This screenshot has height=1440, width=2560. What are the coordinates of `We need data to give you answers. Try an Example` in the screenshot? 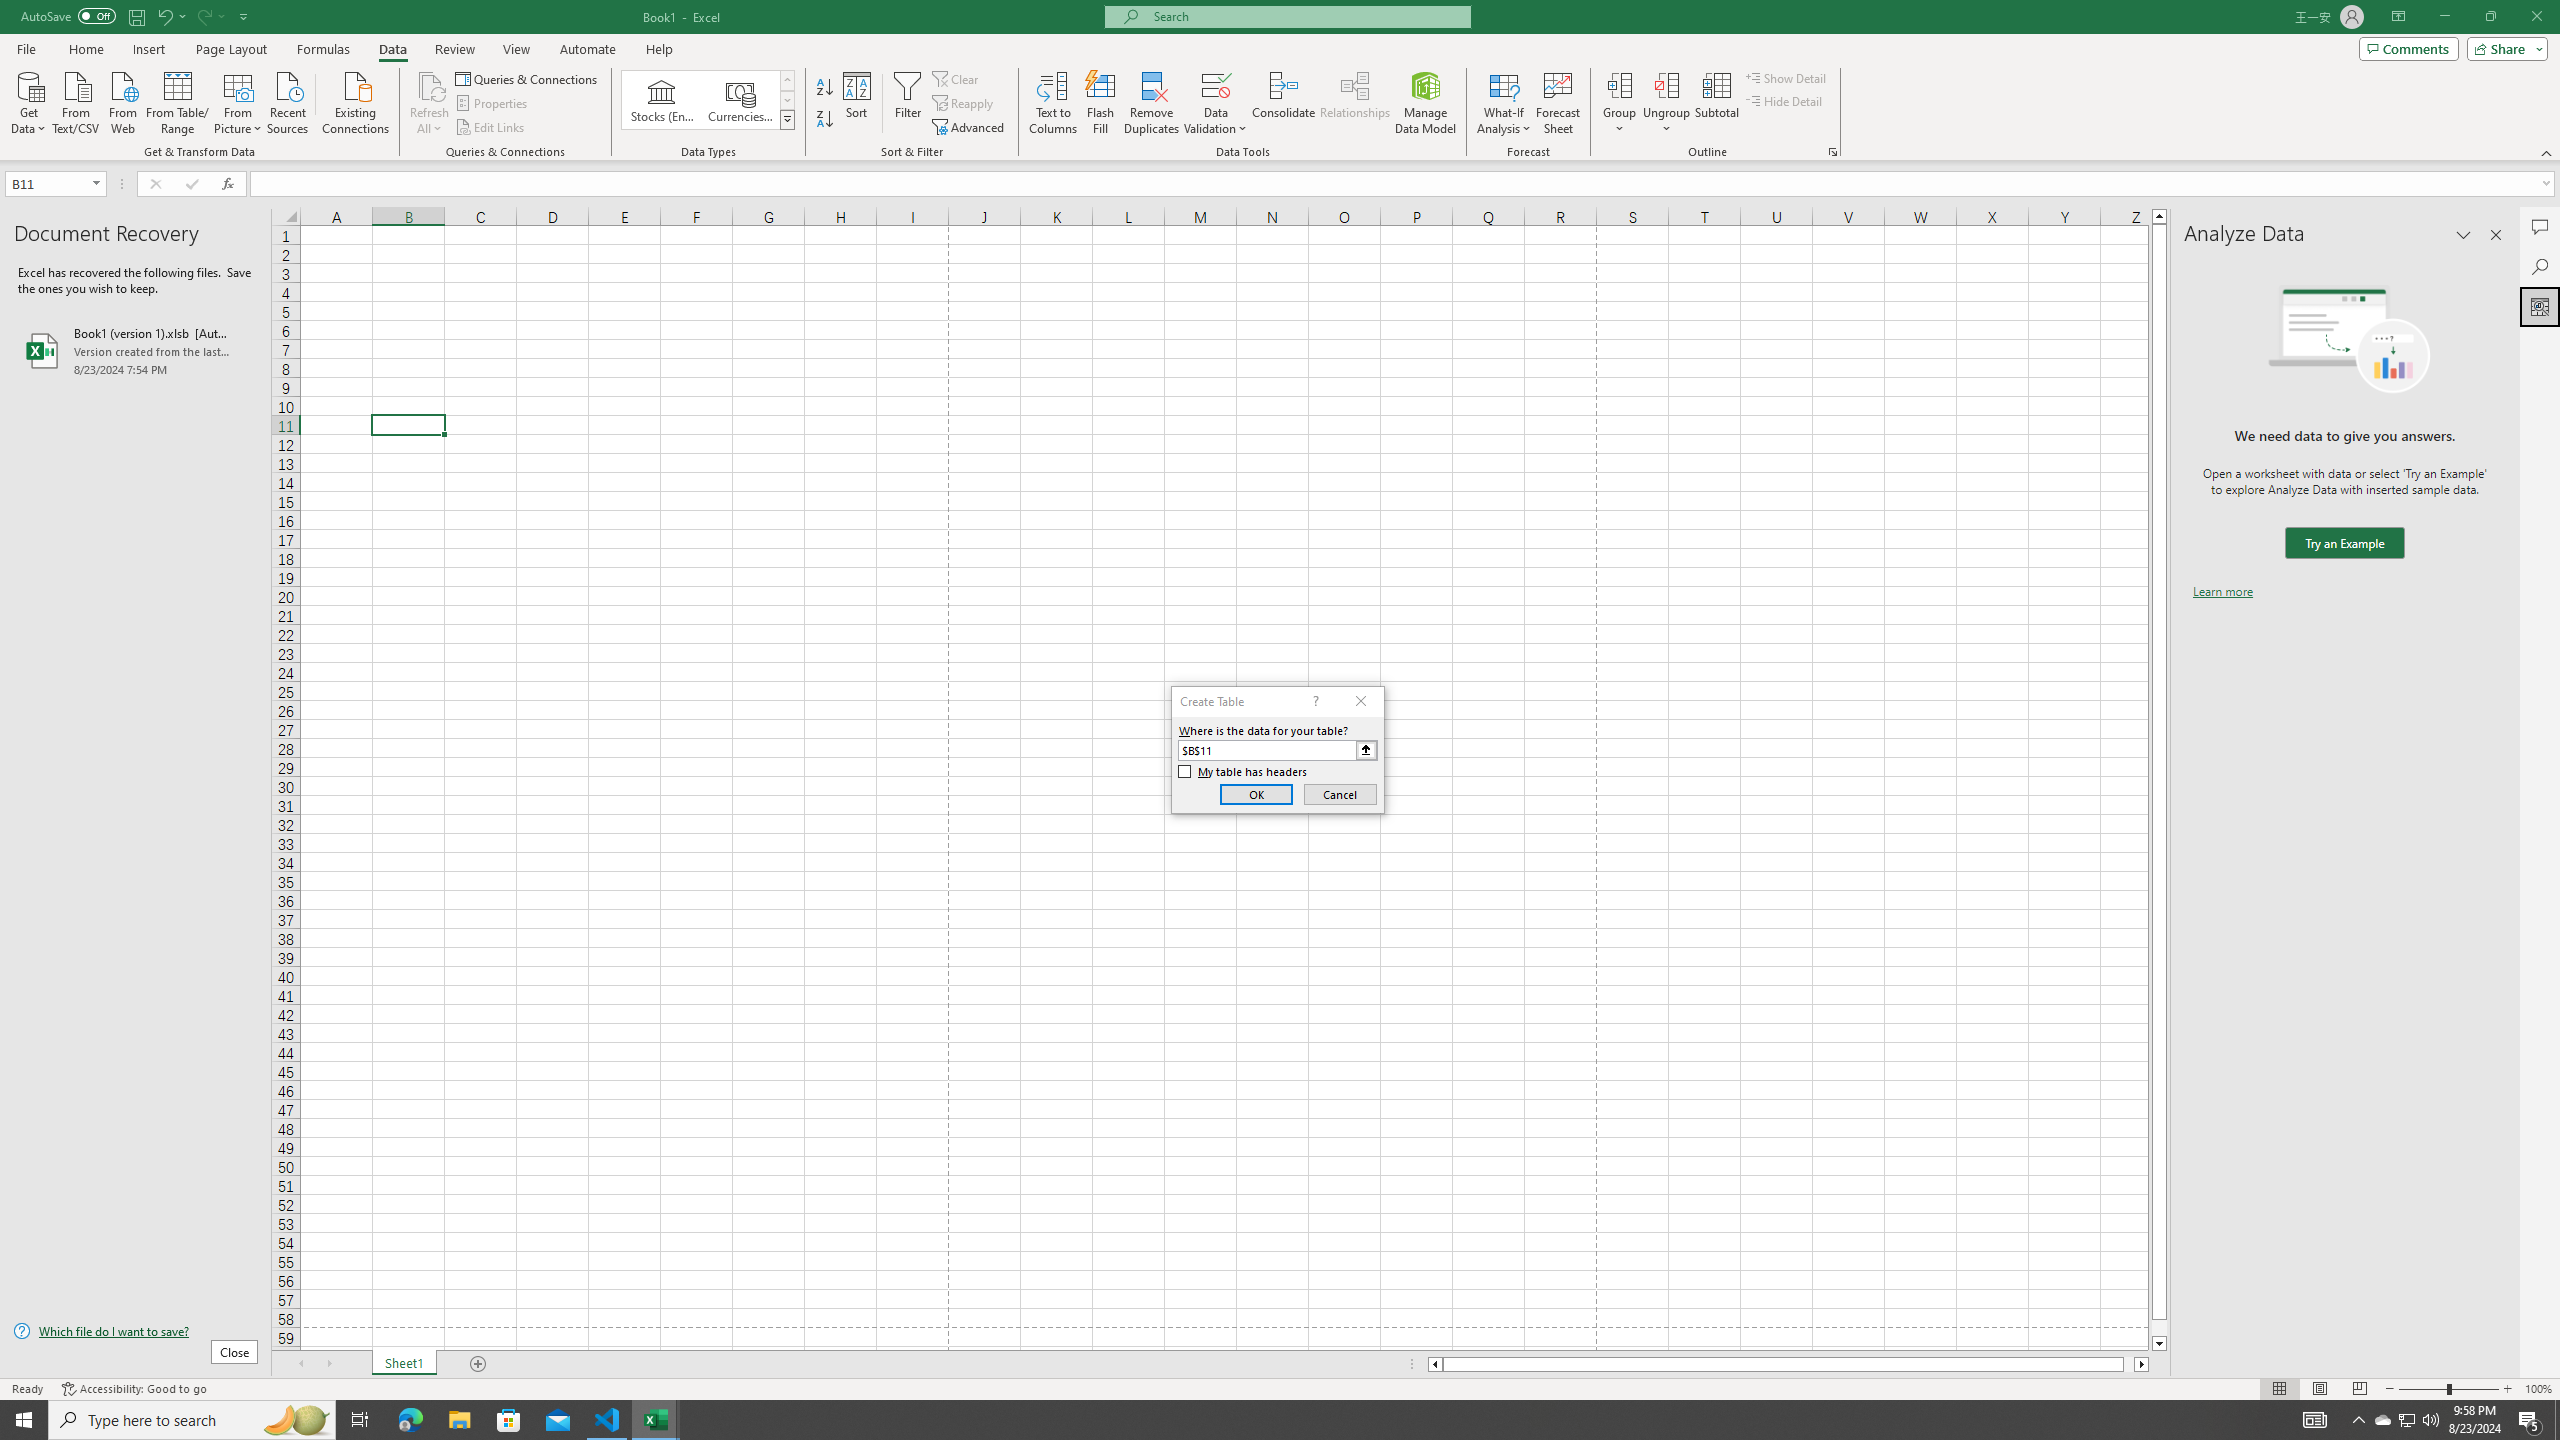 It's located at (2344, 544).